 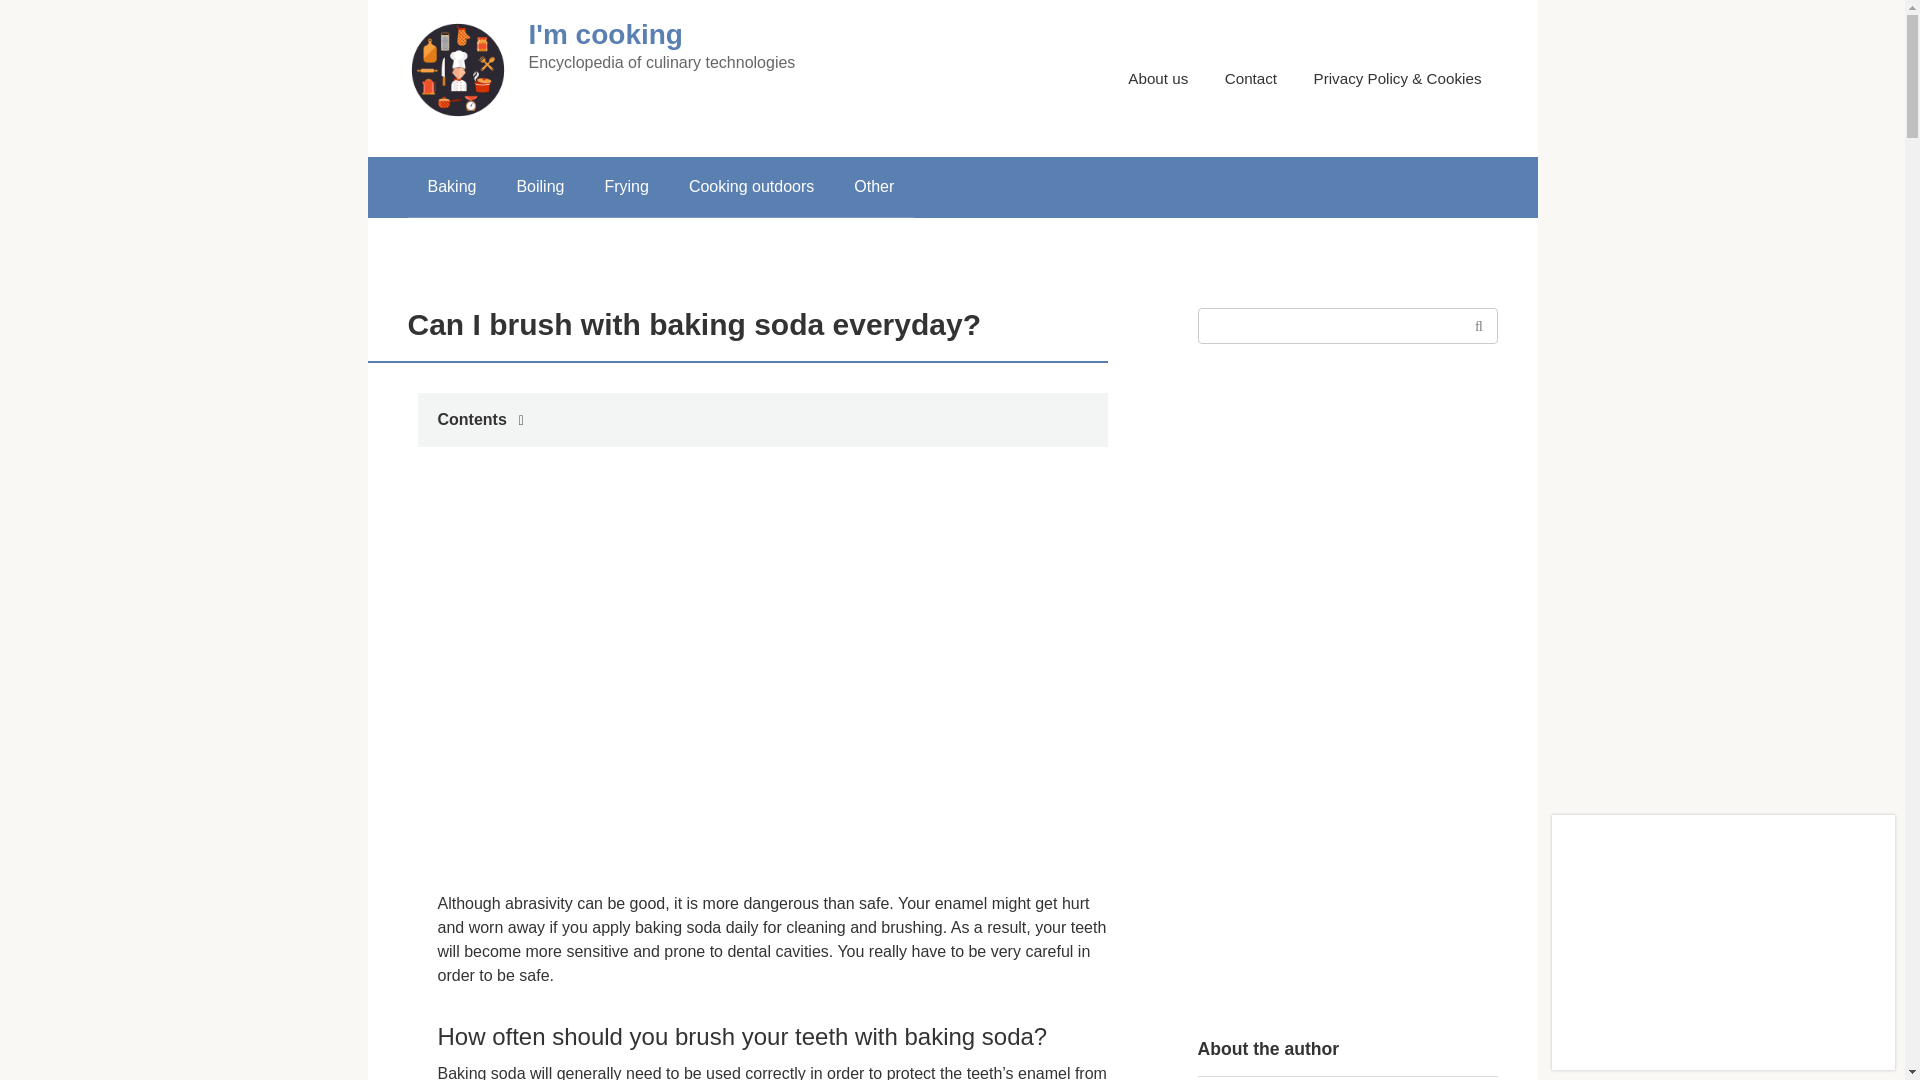 I want to click on About us, so click(x=1158, y=78).